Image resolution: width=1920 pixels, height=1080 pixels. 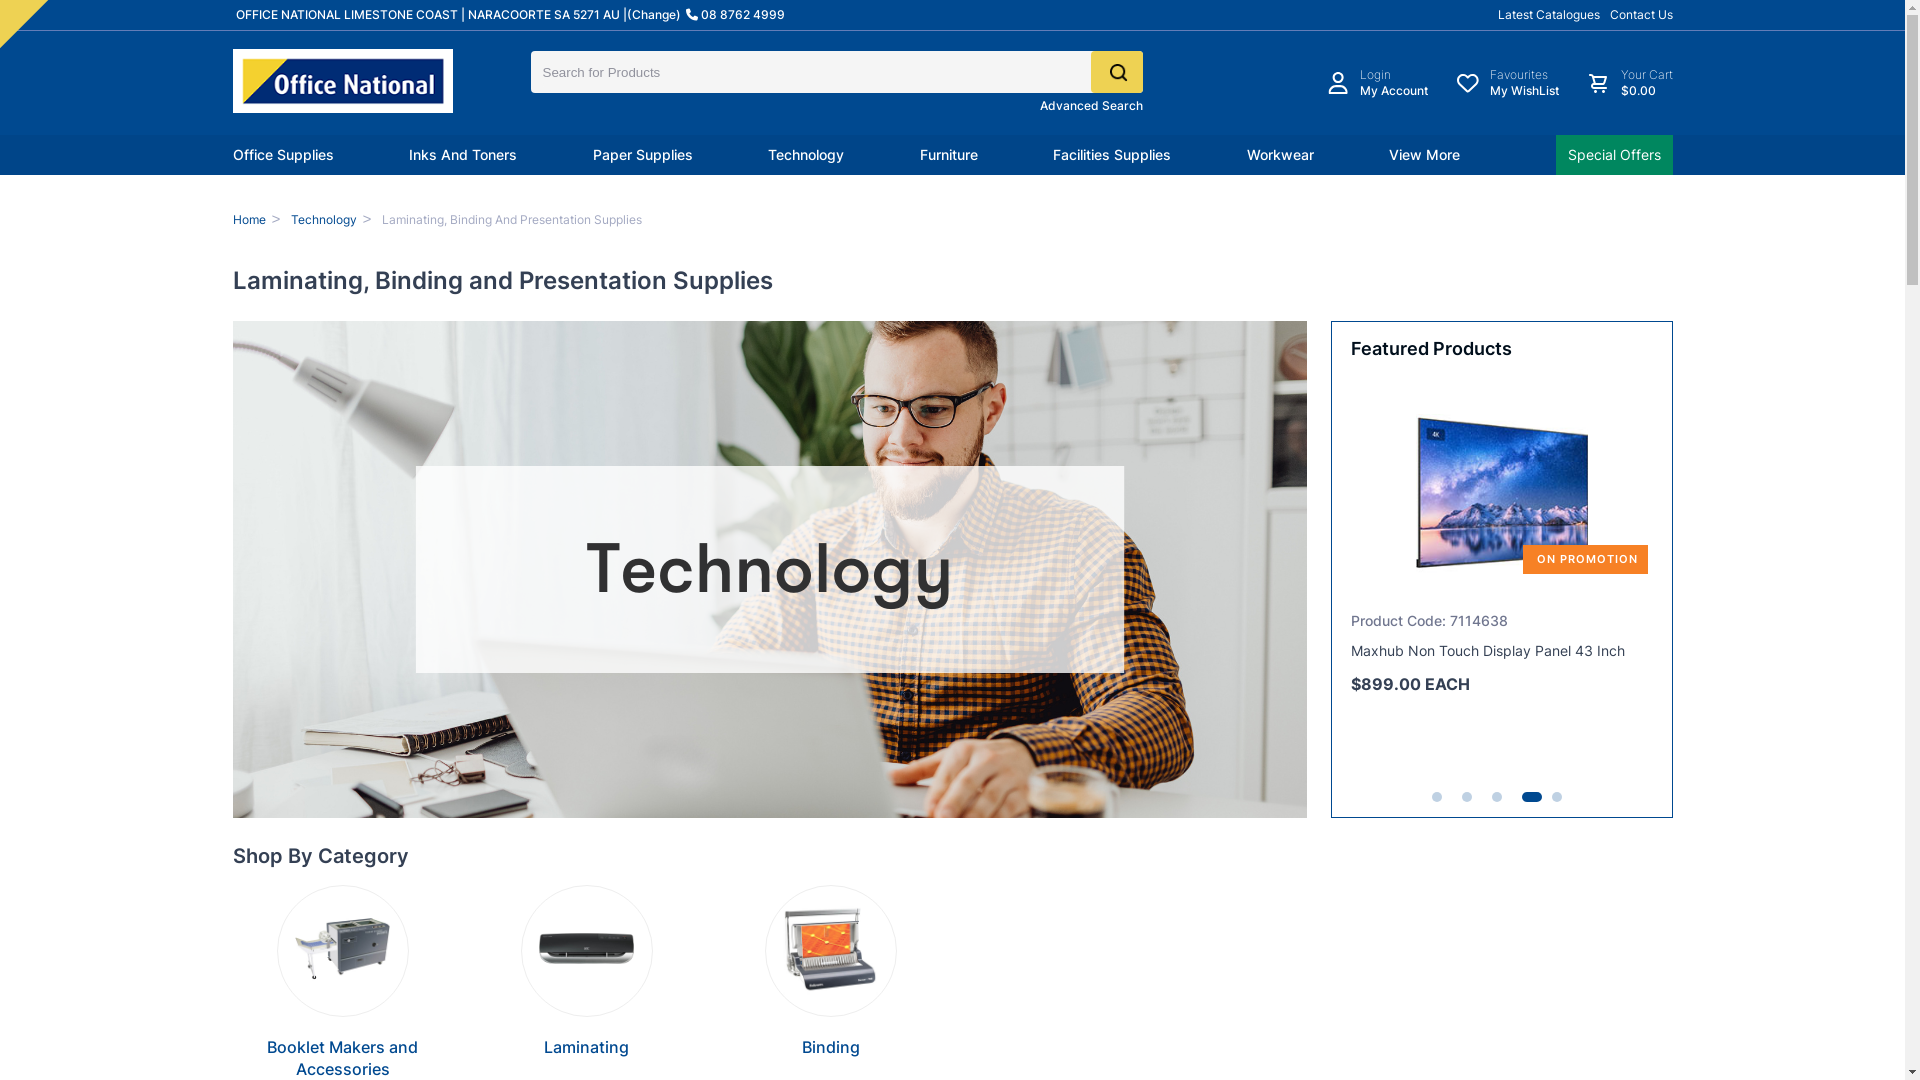 What do you see at coordinates (1280, 155) in the screenshot?
I see `Workwear` at bounding box center [1280, 155].